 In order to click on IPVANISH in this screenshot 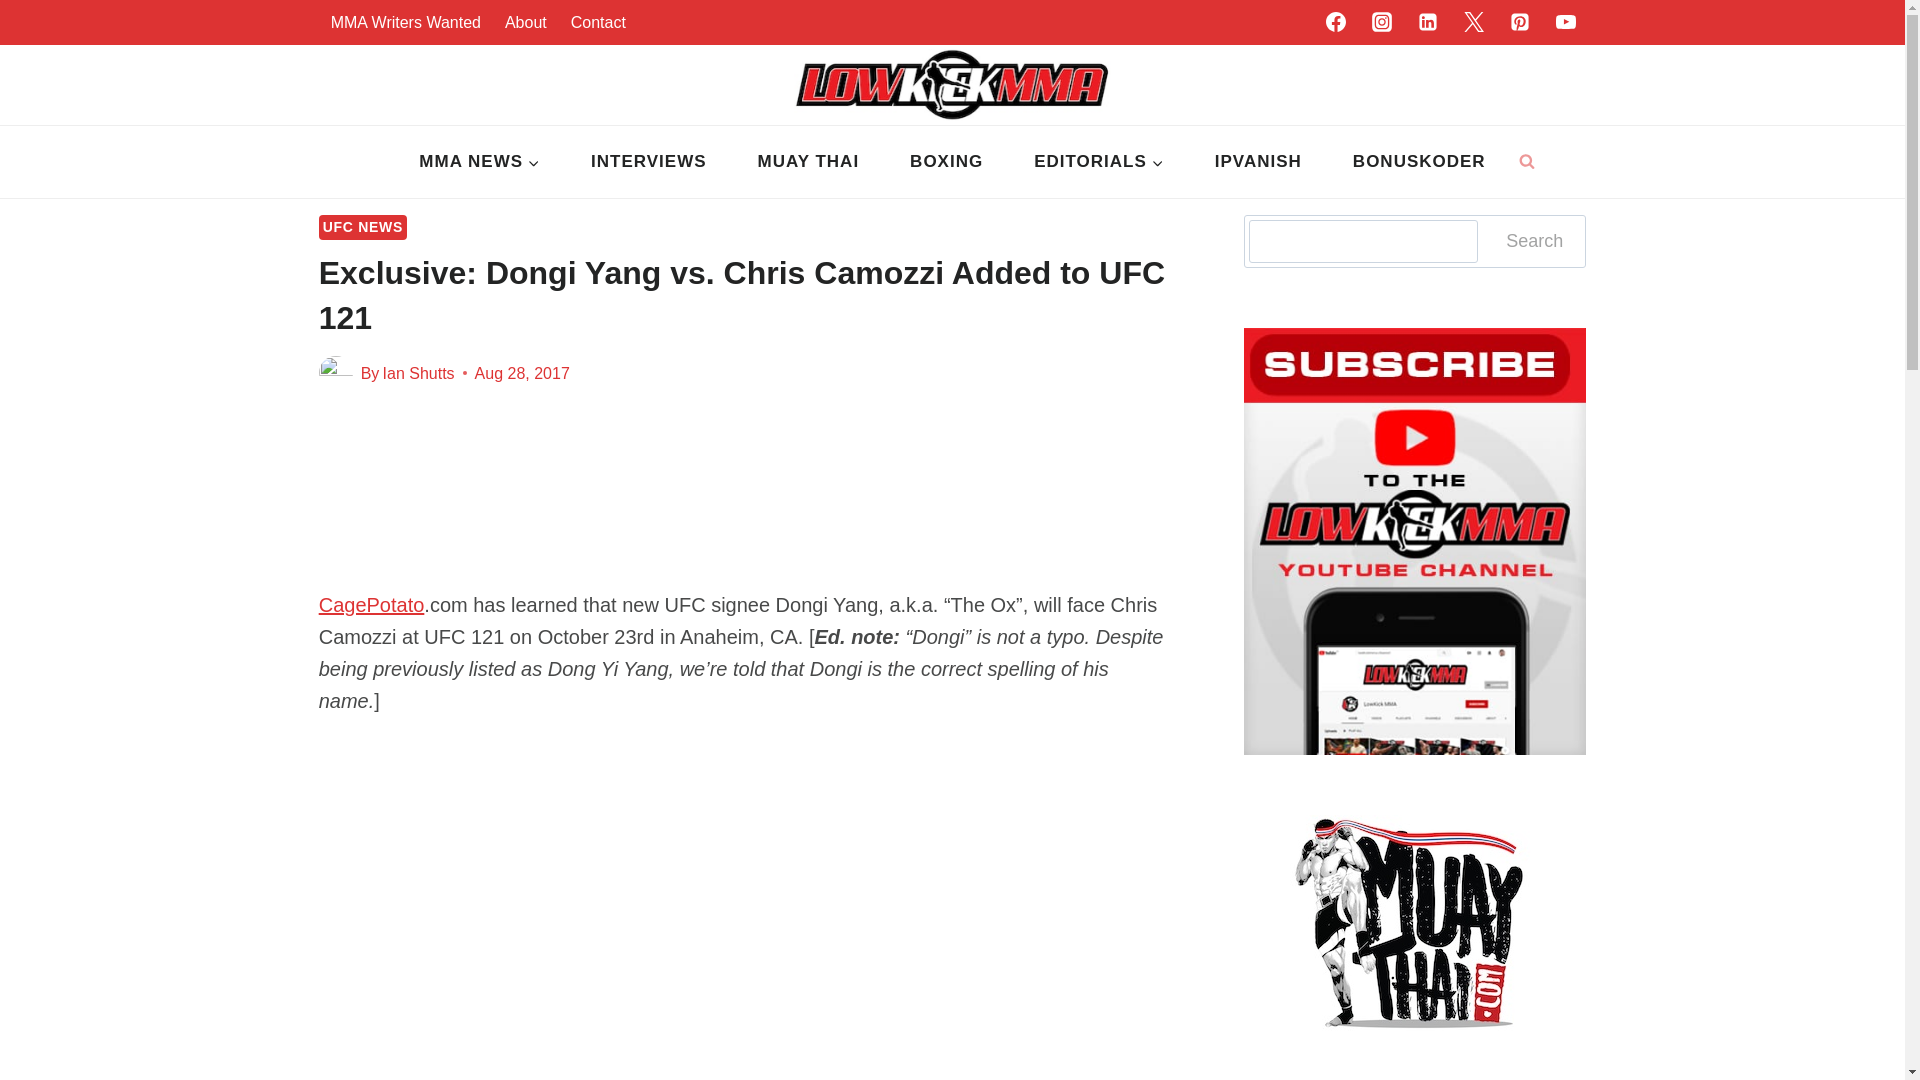, I will do `click(1257, 162)`.